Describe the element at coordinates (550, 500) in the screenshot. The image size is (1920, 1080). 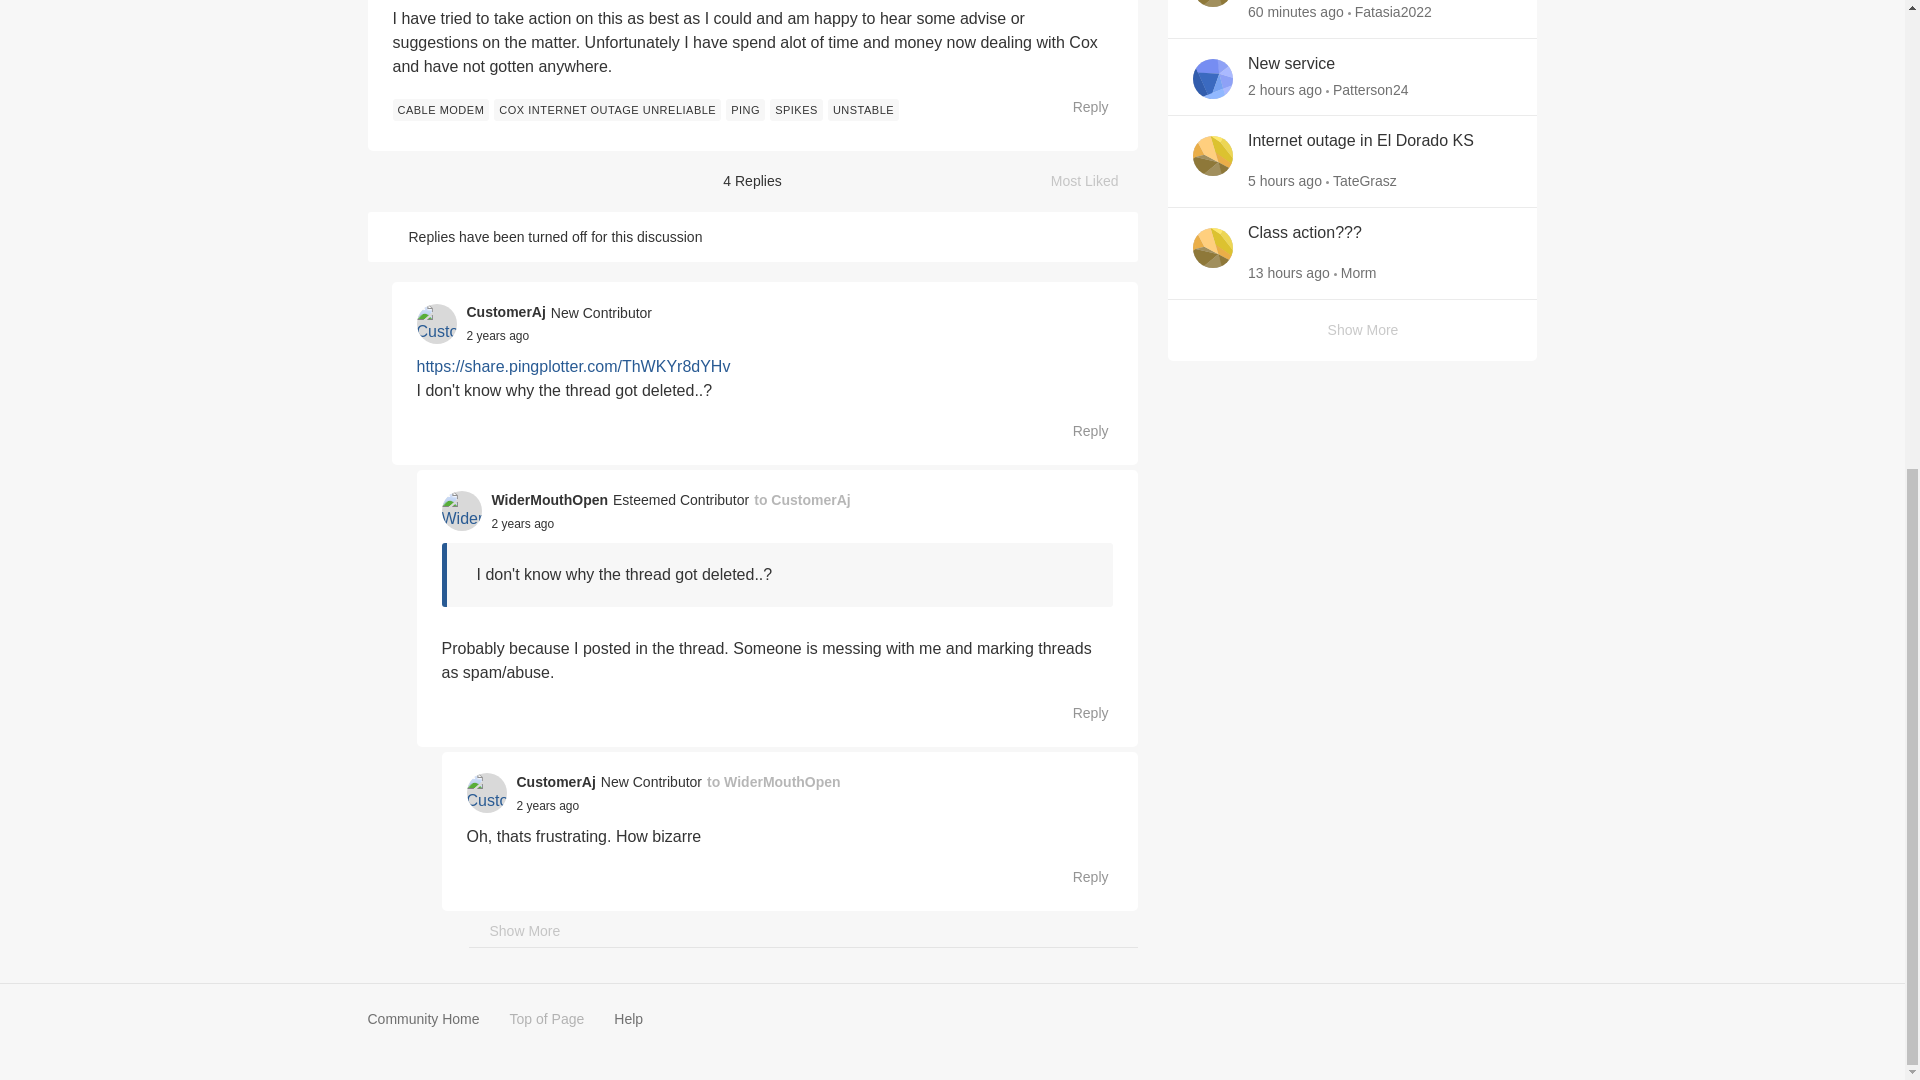
I see `WiderMouthOpen` at that location.